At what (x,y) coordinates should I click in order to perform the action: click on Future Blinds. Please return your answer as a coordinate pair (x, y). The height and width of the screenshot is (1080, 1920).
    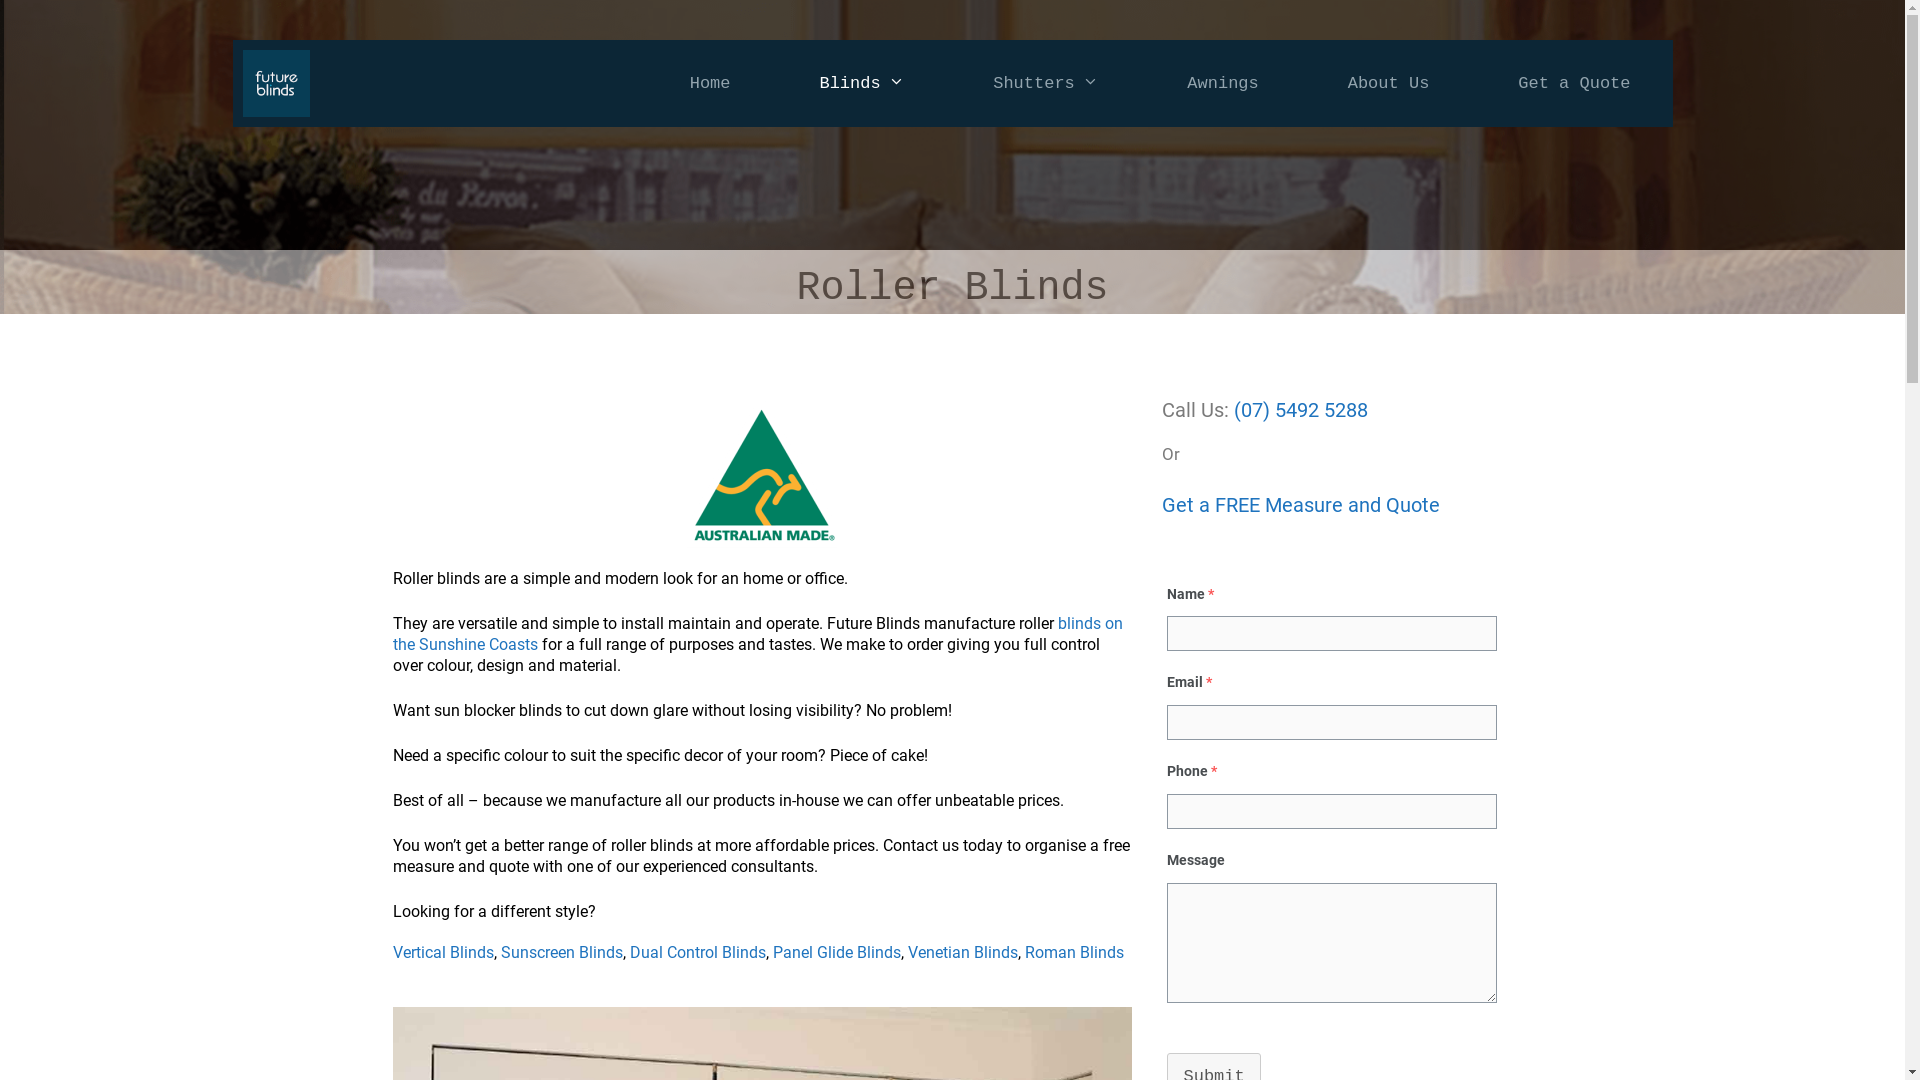
    Looking at the image, I should click on (276, 84).